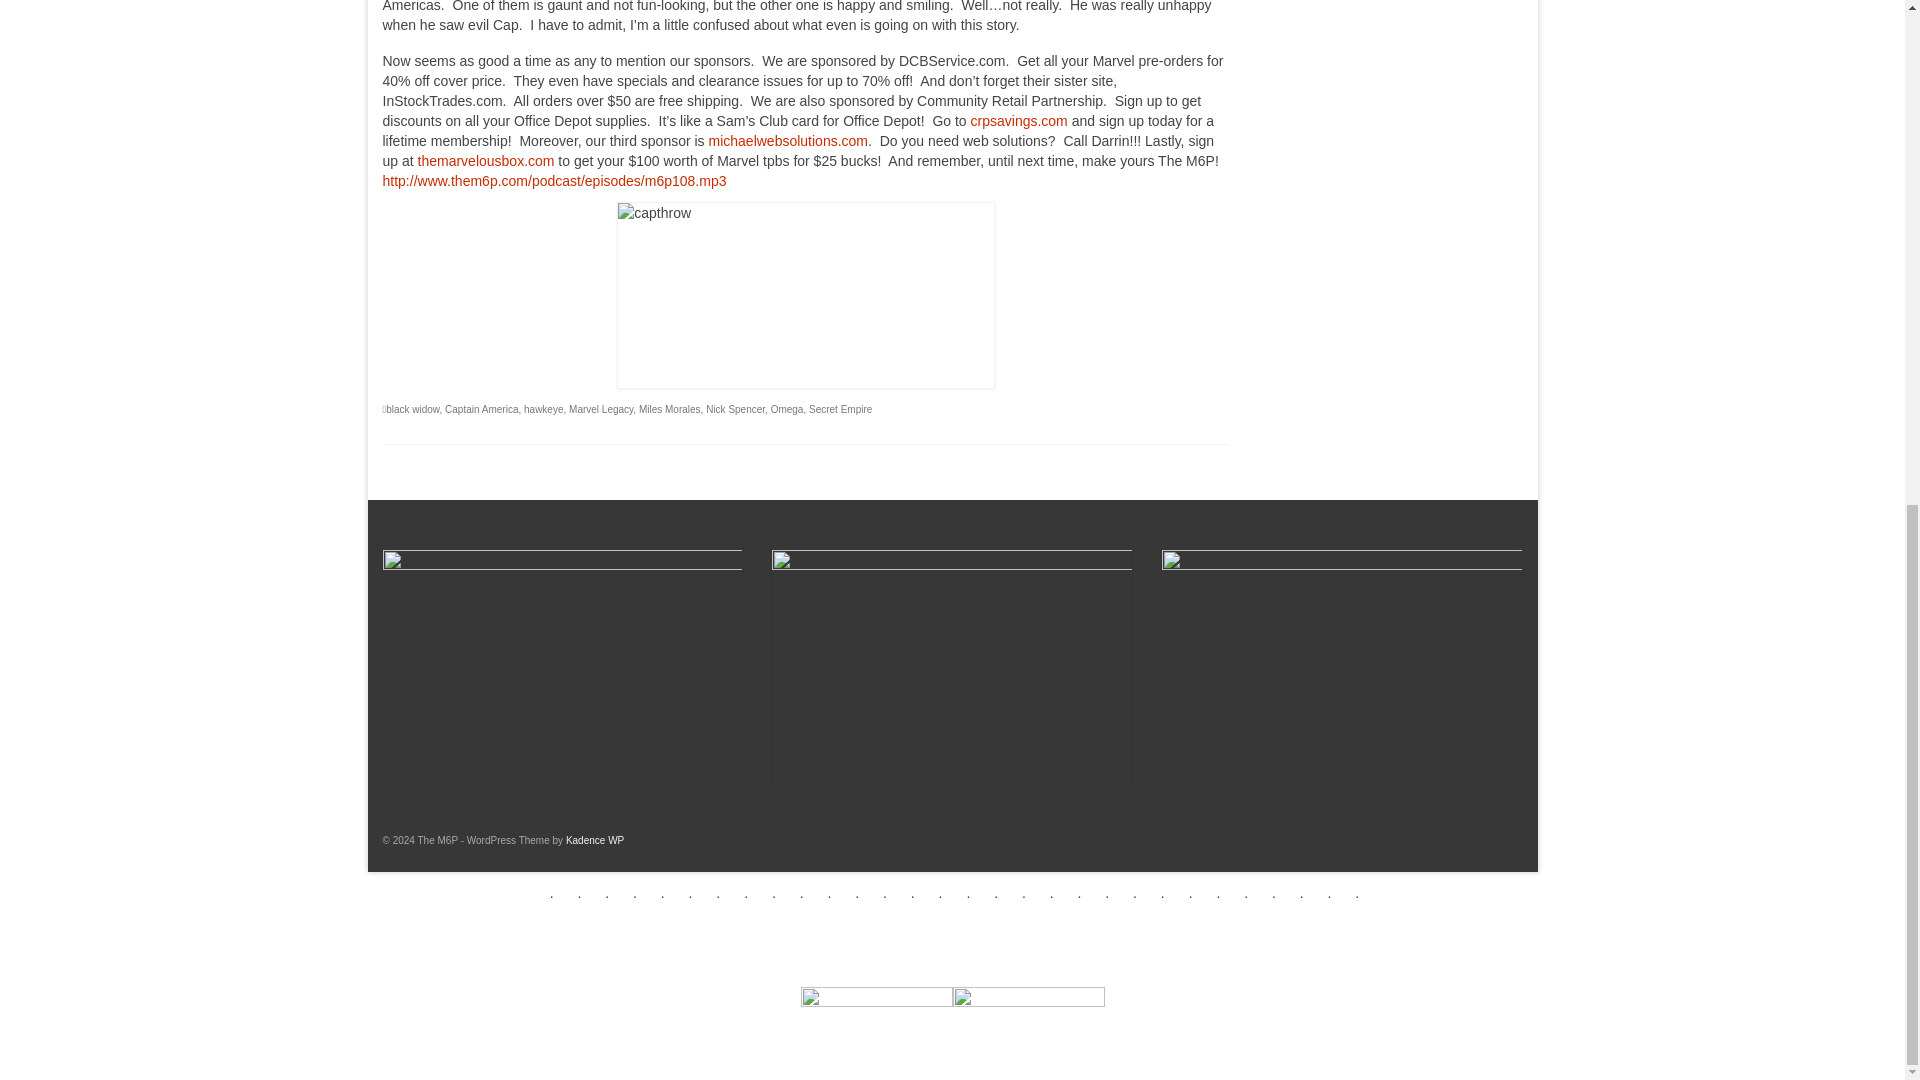  Describe the element at coordinates (788, 140) in the screenshot. I see `michaelwebsolutions.com` at that location.